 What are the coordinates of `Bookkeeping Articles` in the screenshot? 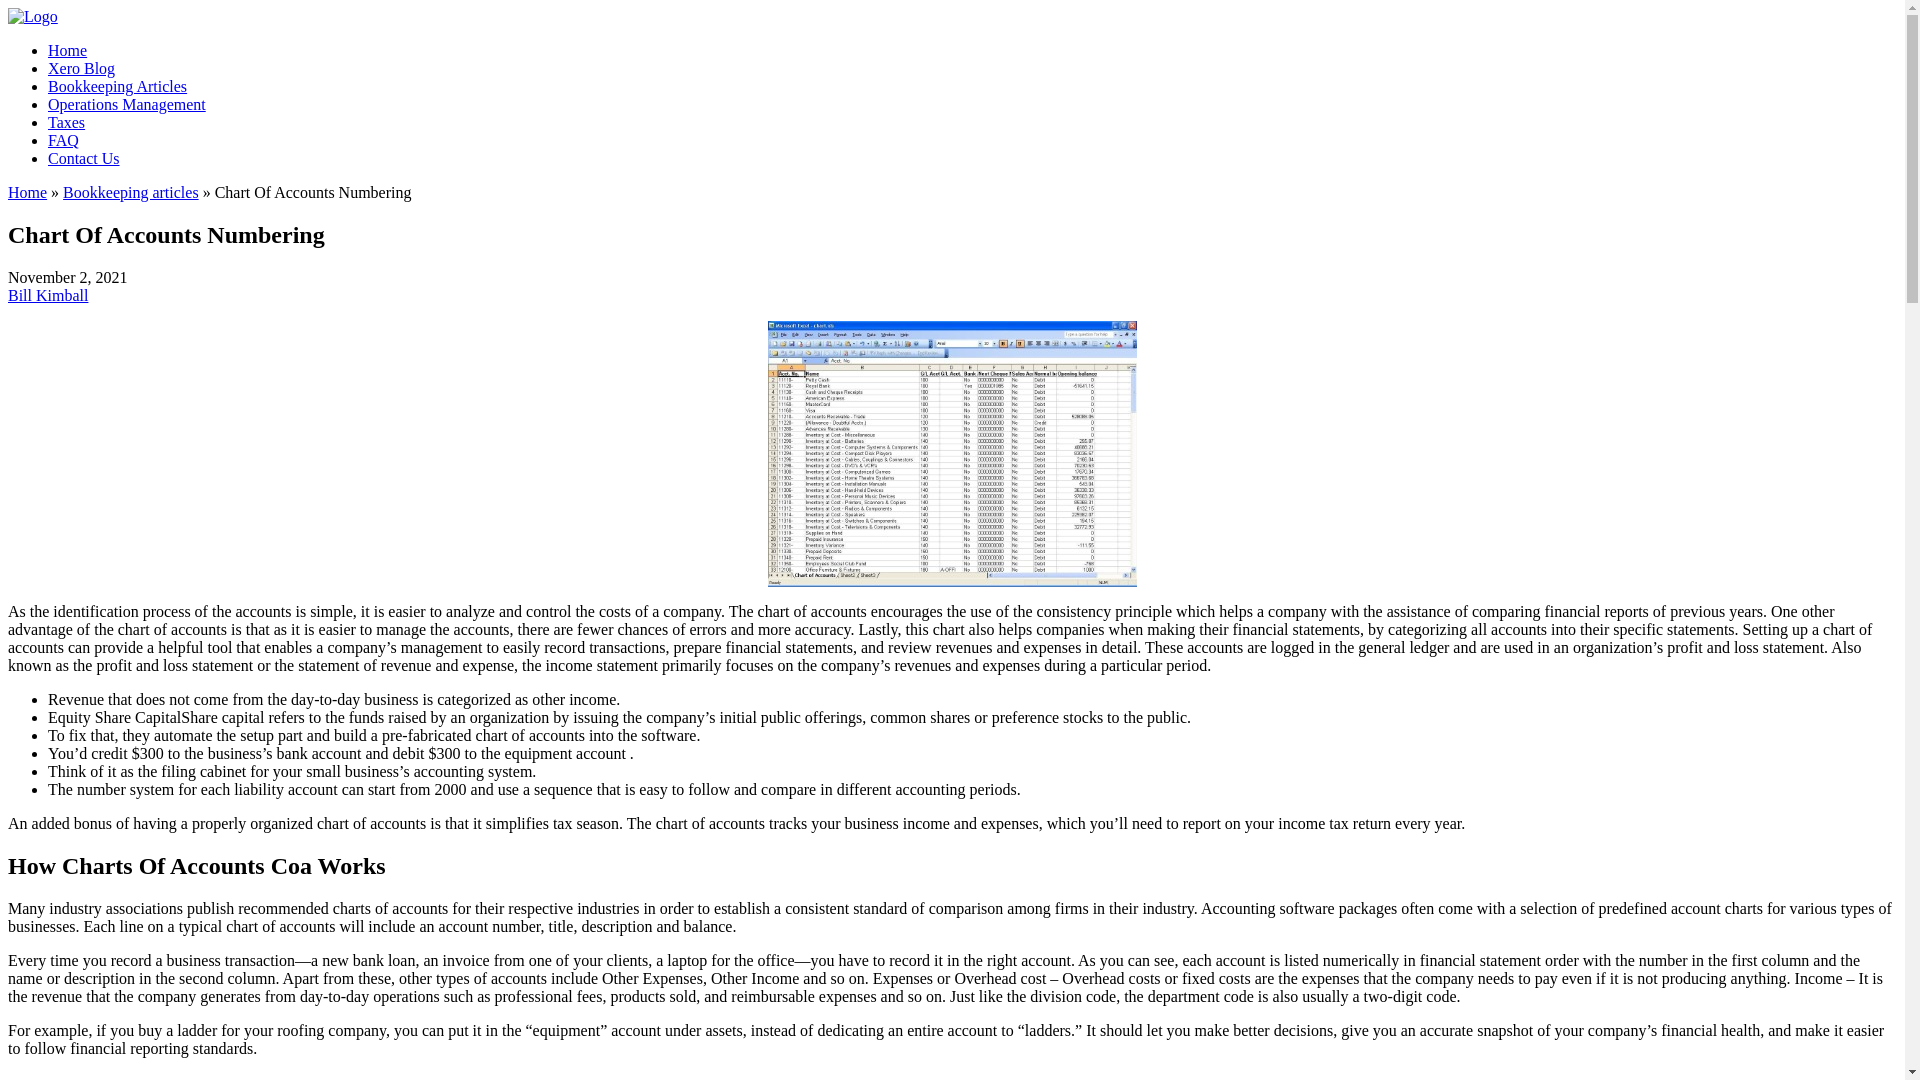 It's located at (117, 86).